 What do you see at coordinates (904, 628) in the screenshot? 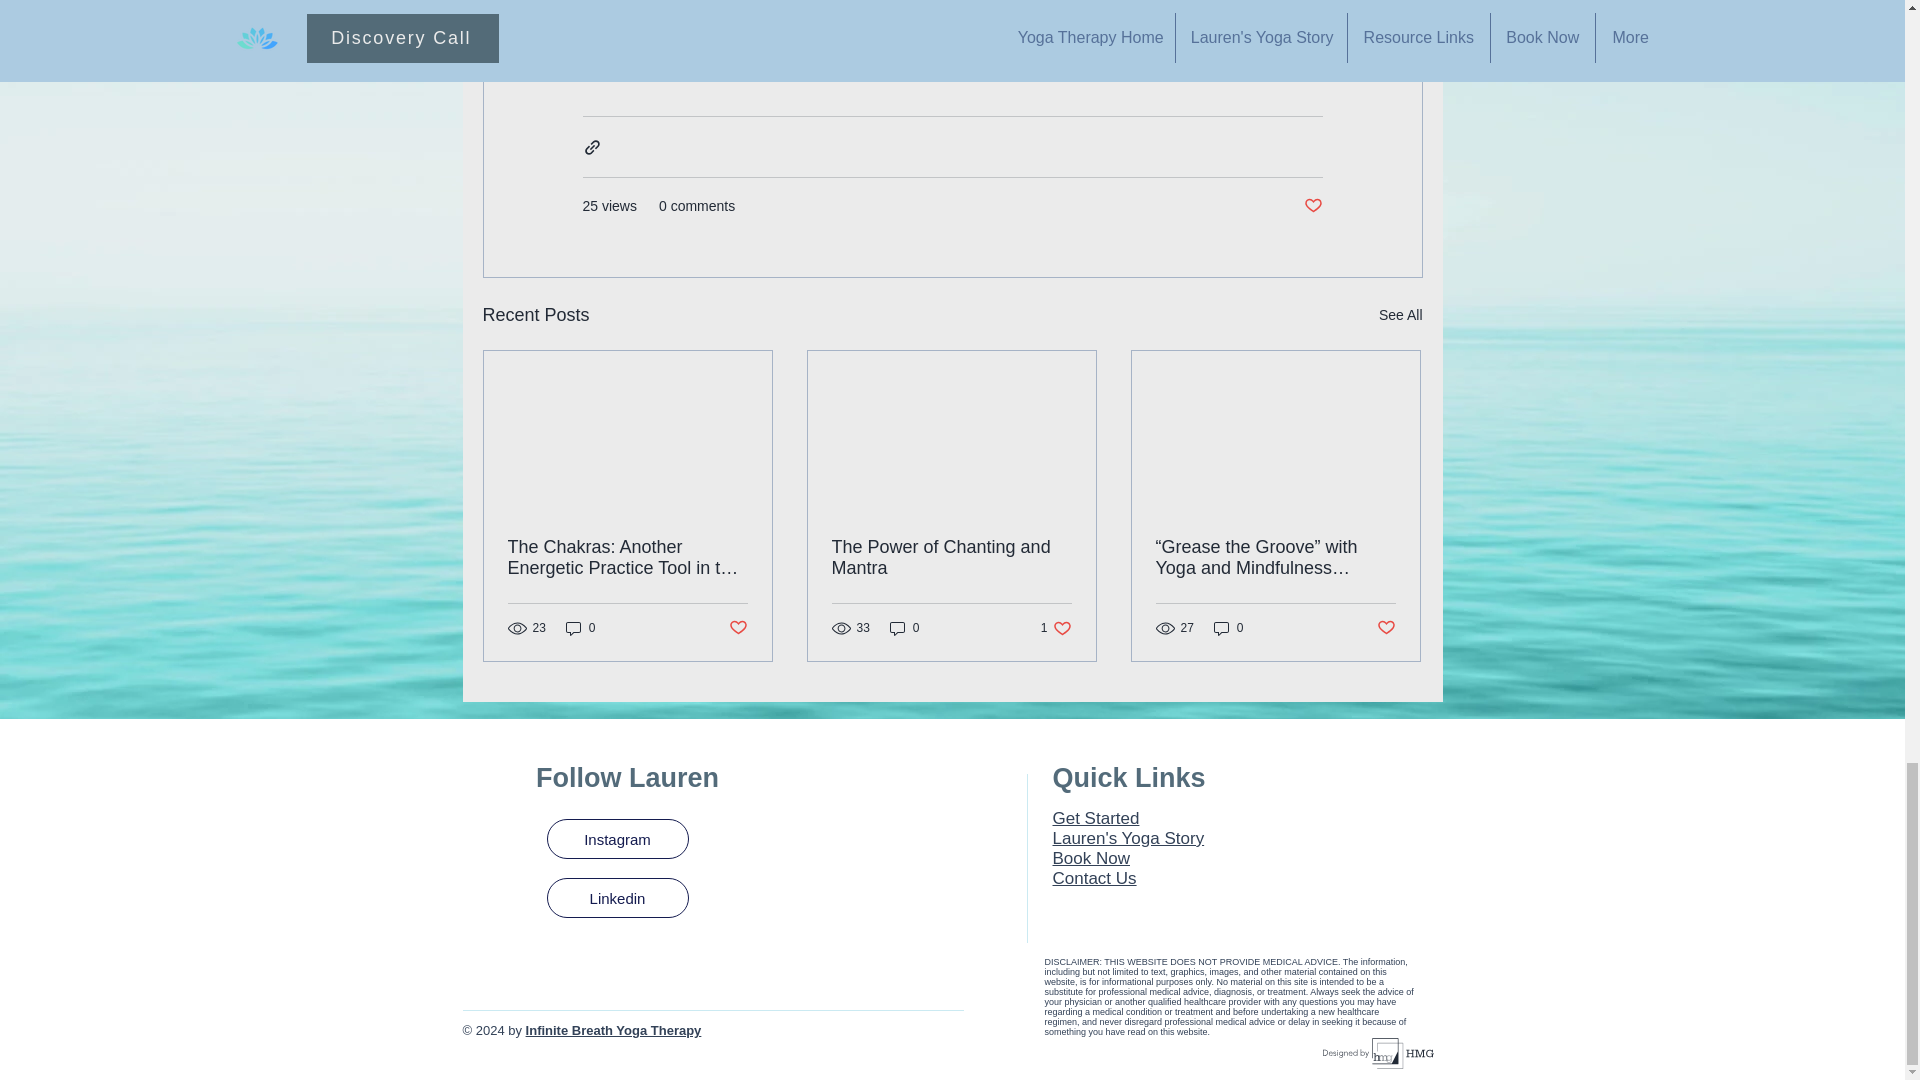
I see `0` at bounding box center [904, 628].